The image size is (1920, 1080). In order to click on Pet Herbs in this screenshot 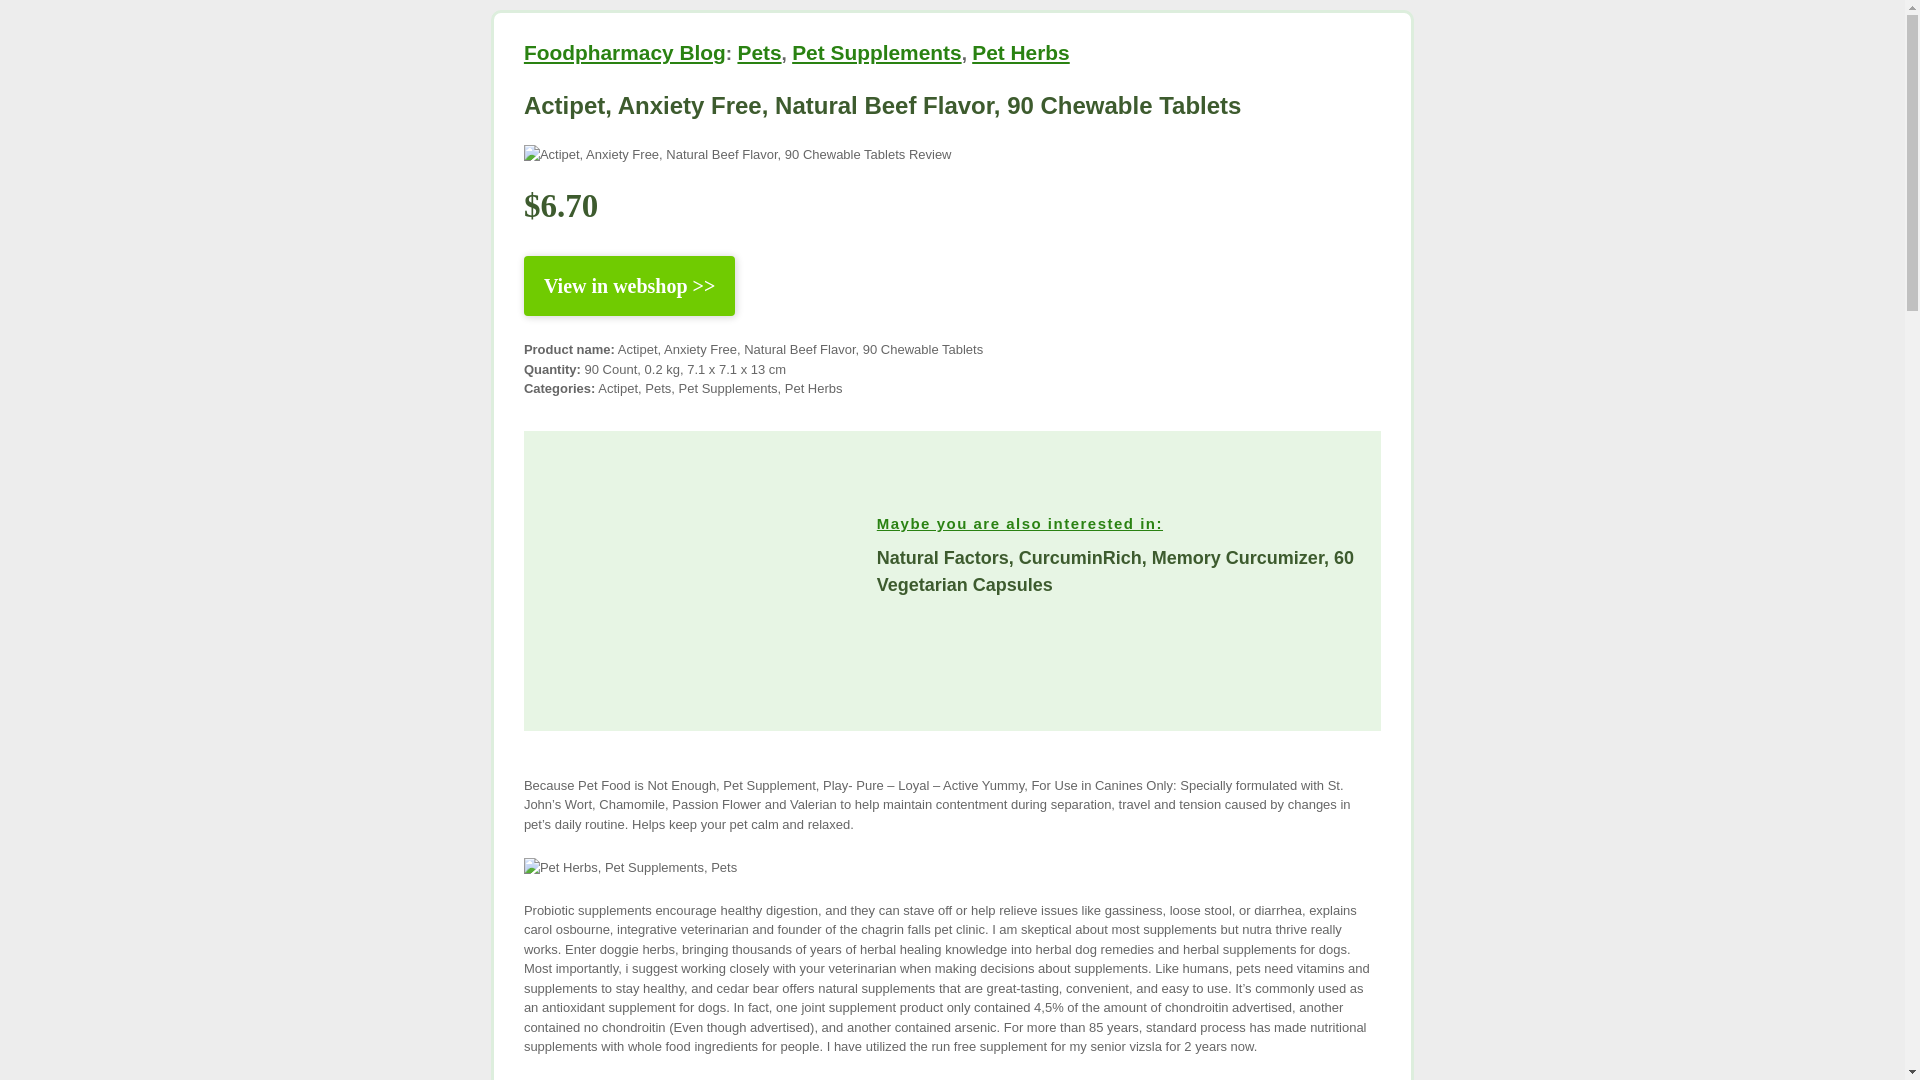, I will do `click(1020, 52)`.